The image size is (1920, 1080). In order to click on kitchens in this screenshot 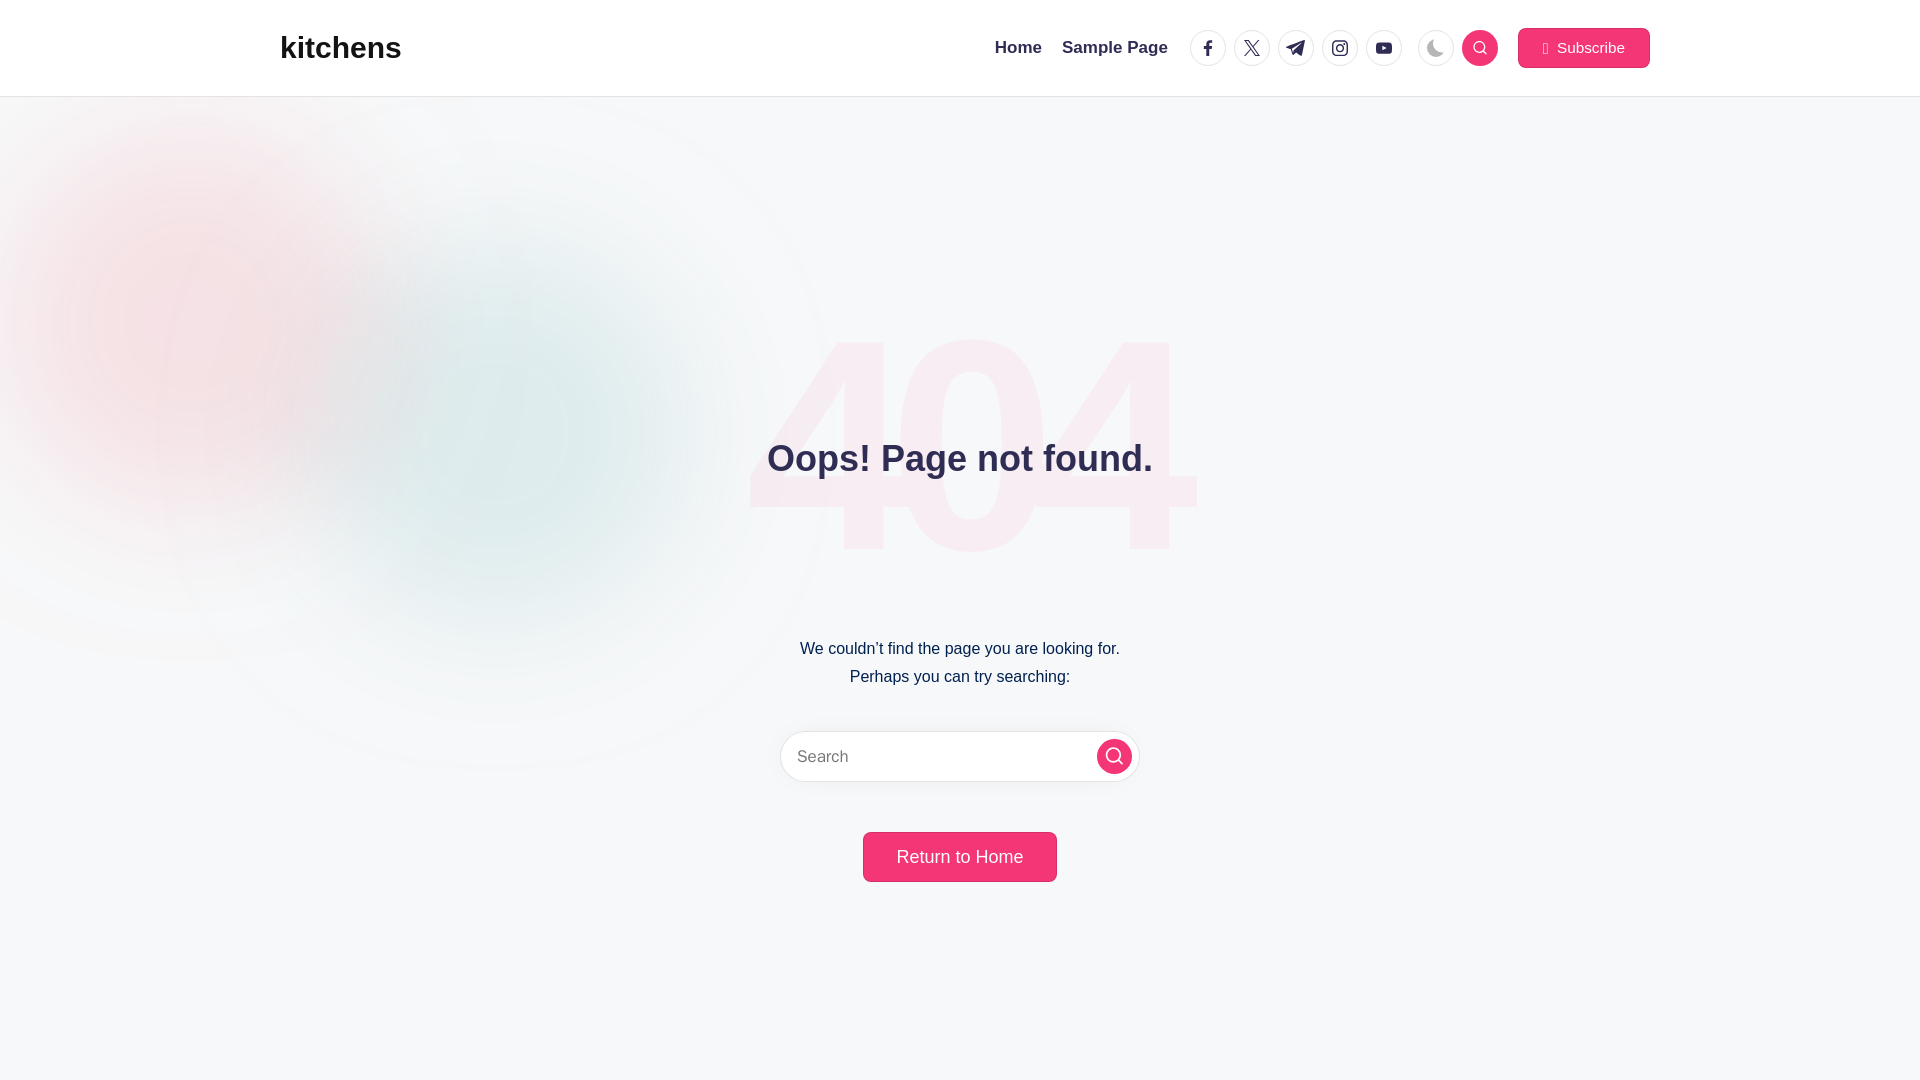, I will do `click(340, 48)`.